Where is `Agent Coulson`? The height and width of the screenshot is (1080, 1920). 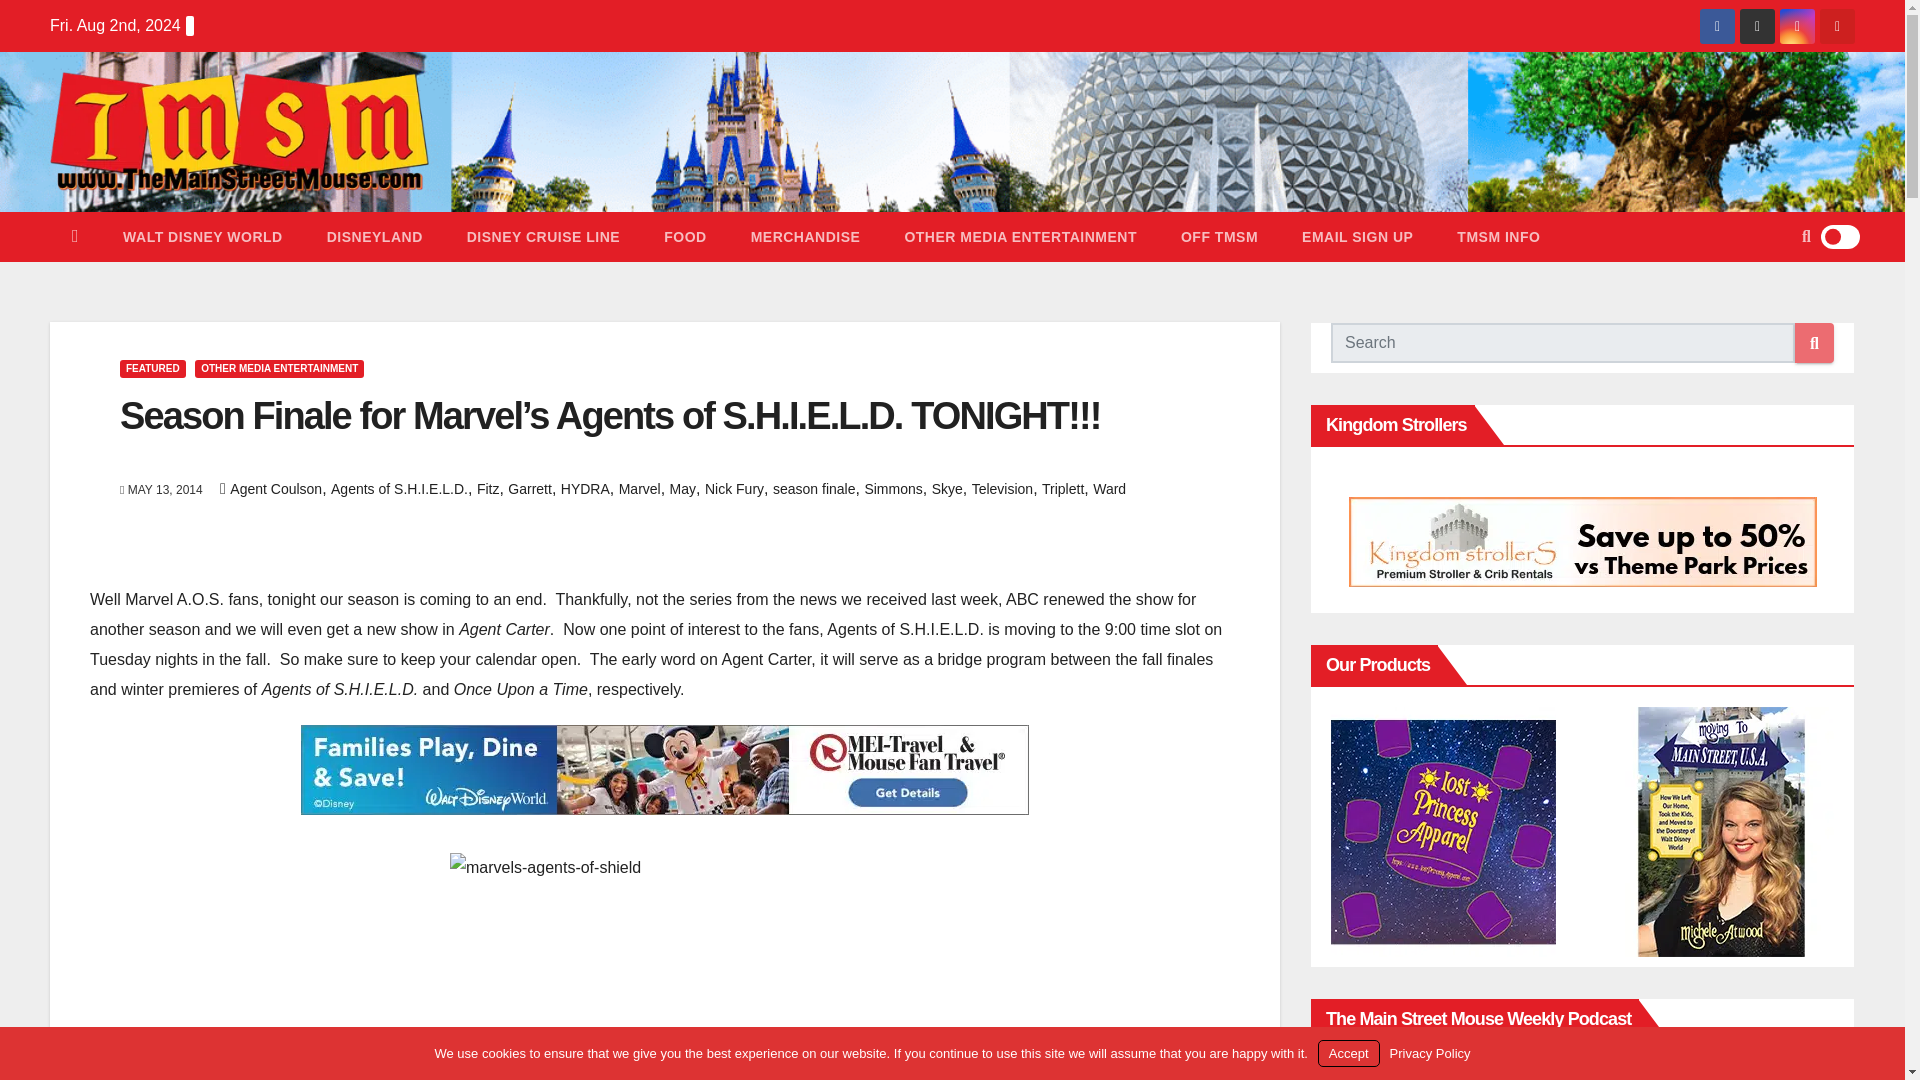 Agent Coulson is located at coordinates (276, 488).